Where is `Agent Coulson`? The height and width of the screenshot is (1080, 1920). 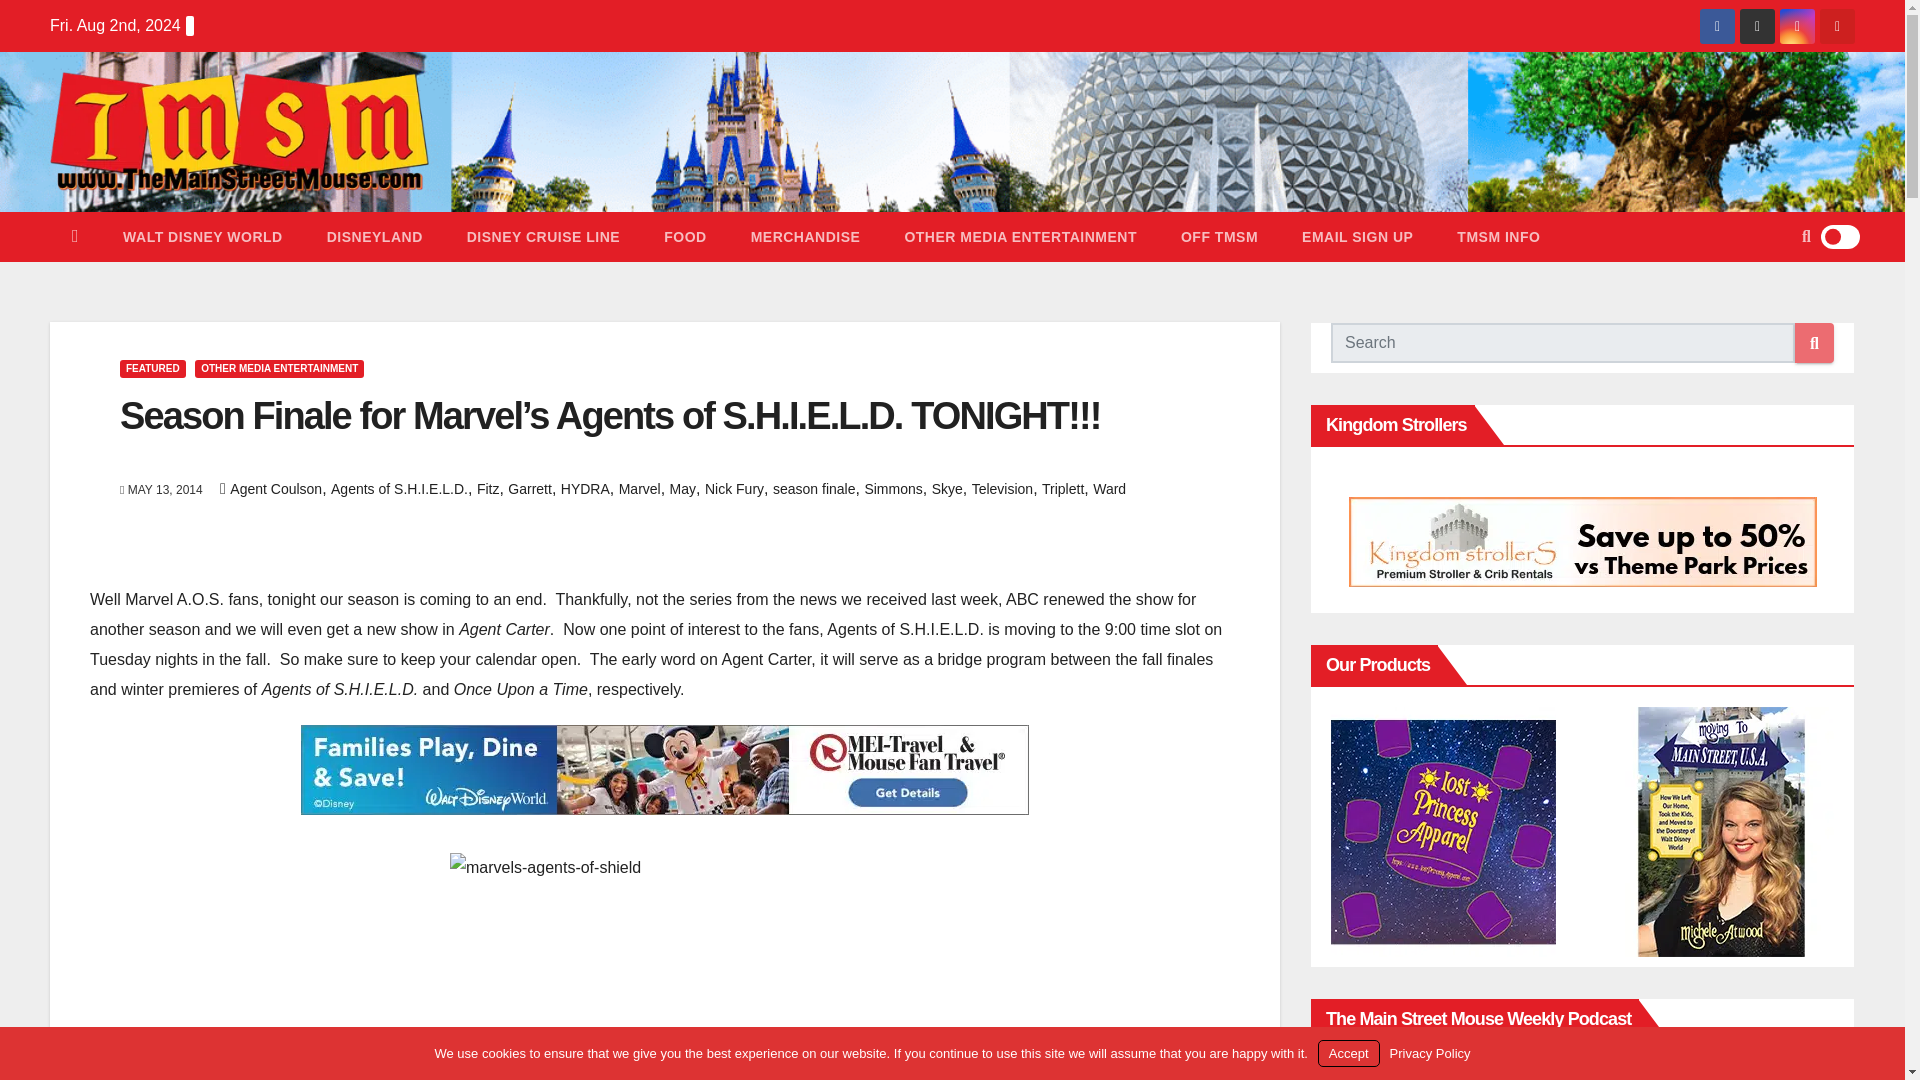 Agent Coulson is located at coordinates (276, 488).